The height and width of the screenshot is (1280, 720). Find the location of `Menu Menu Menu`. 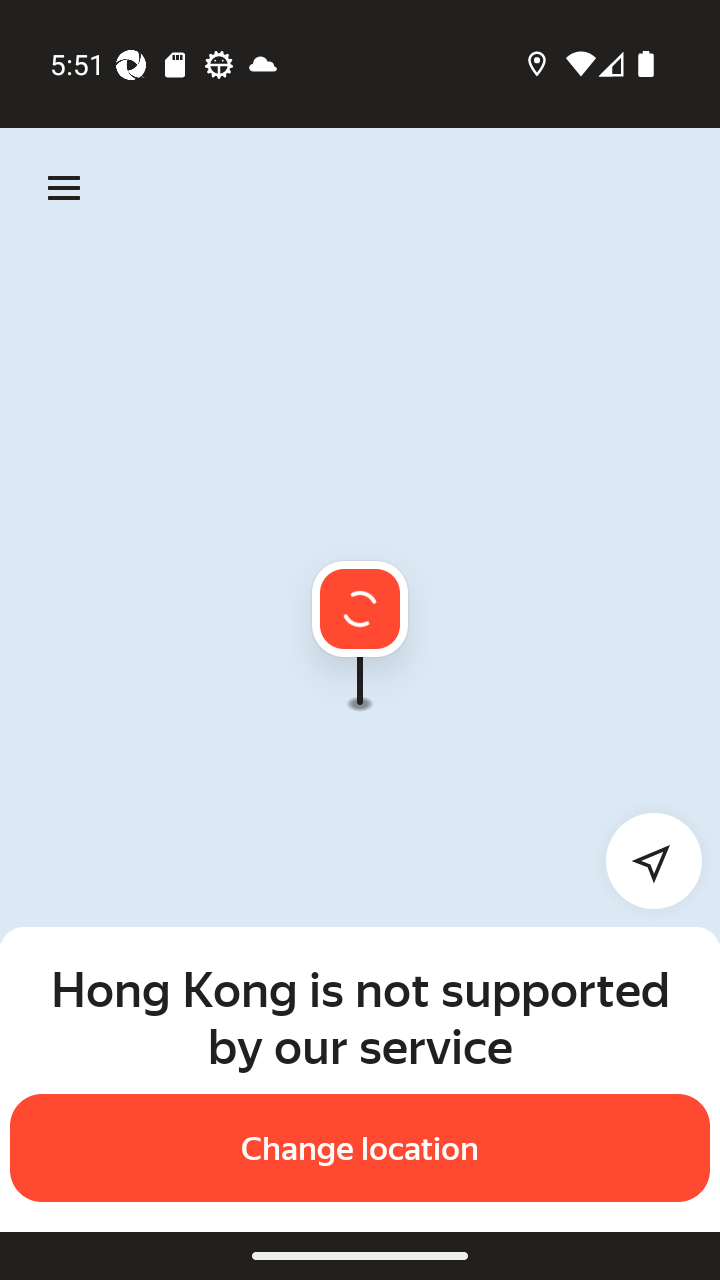

Menu Menu Menu is located at coordinates (64, 188).